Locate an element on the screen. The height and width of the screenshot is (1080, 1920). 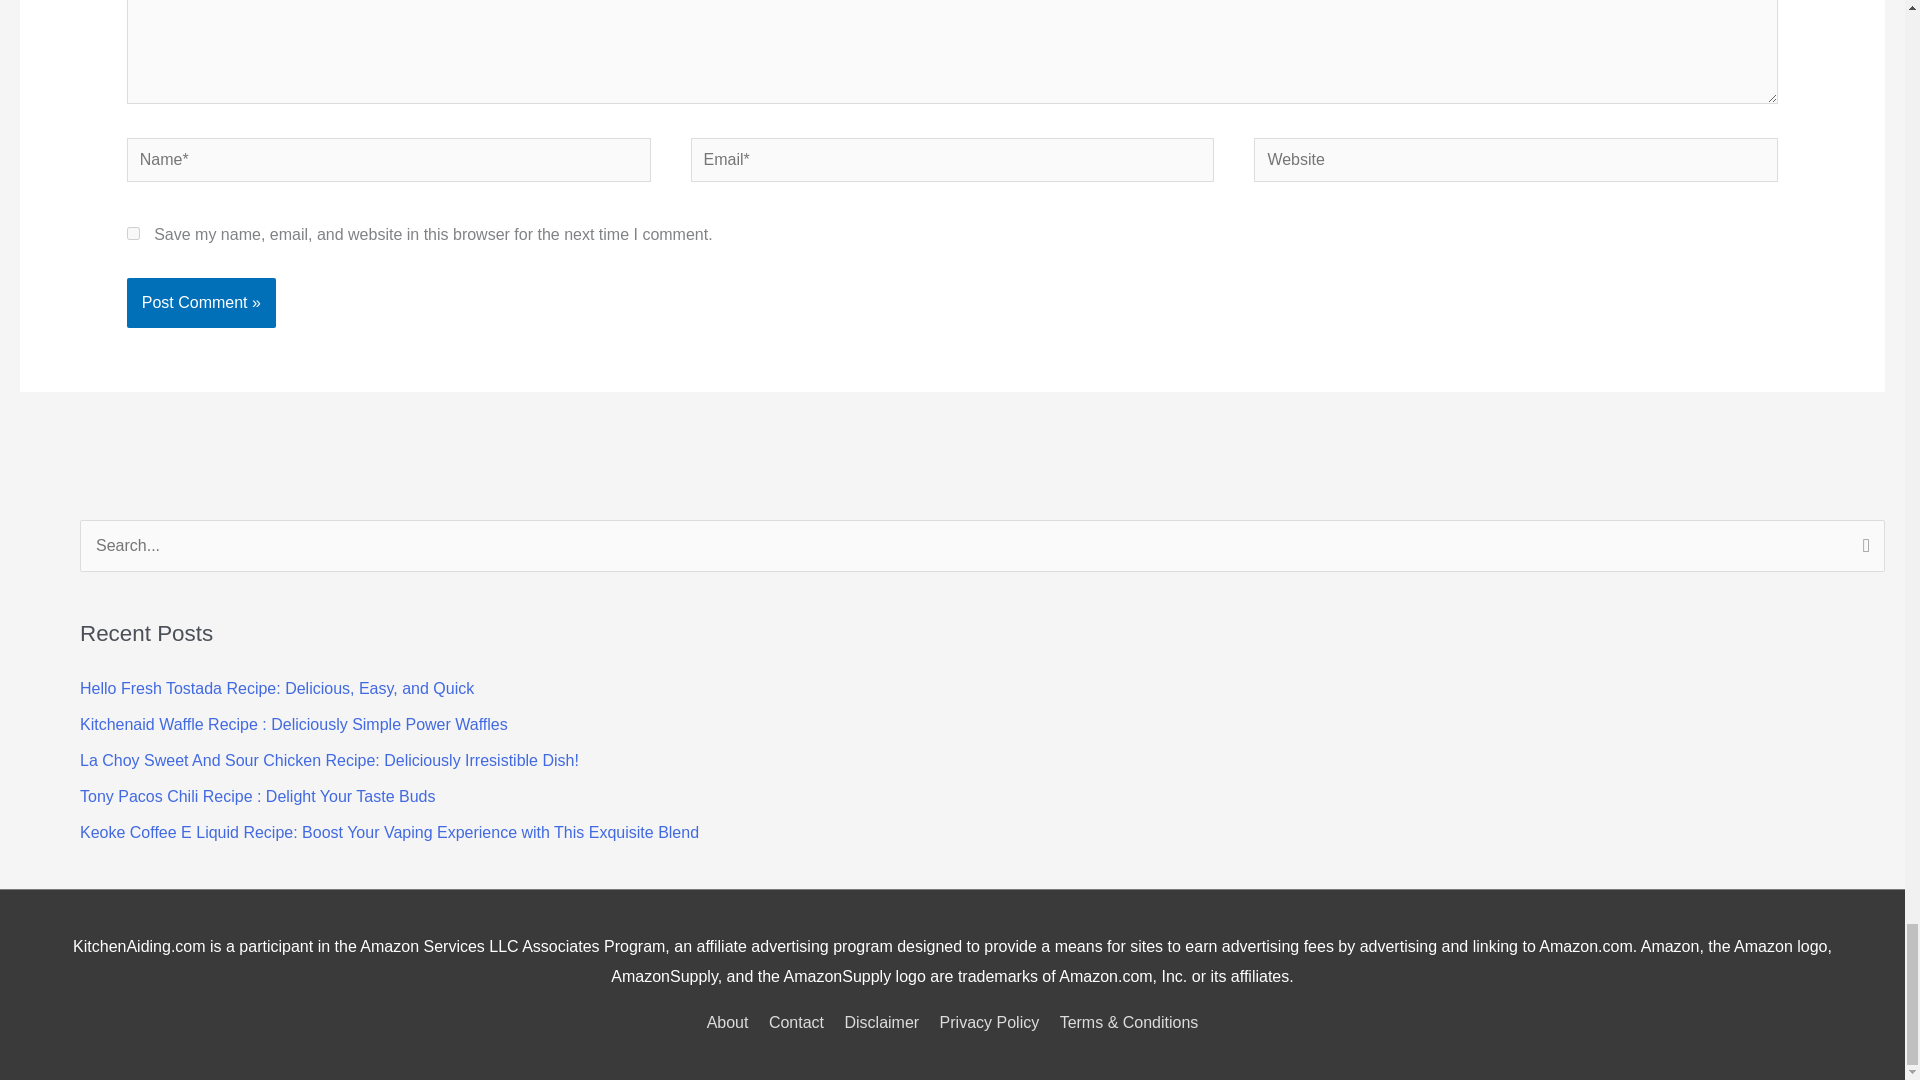
Contact is located at coordinates (796, 1022).